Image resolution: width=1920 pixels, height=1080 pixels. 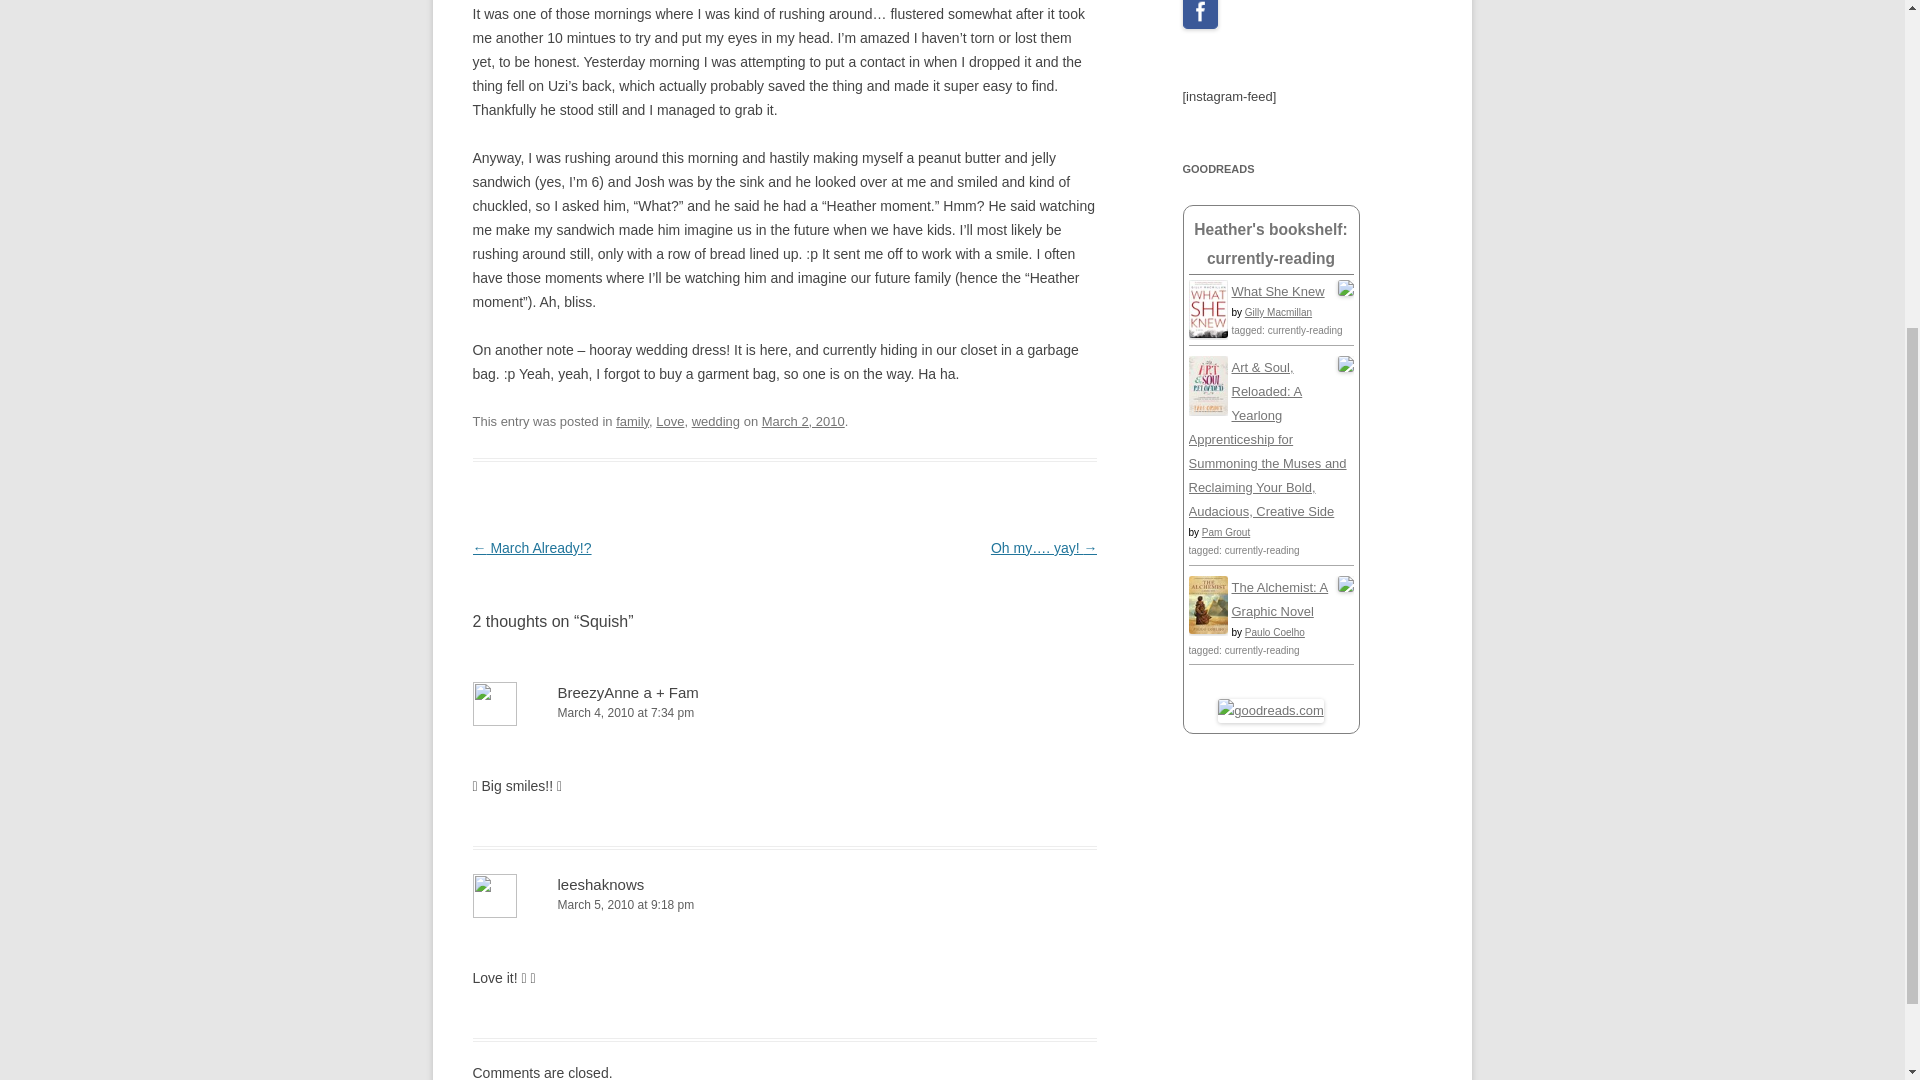 What do you see at coordinates (803, 420) in the screenshot?
I see `March 2, 2010` at bounding box center [803, 420].